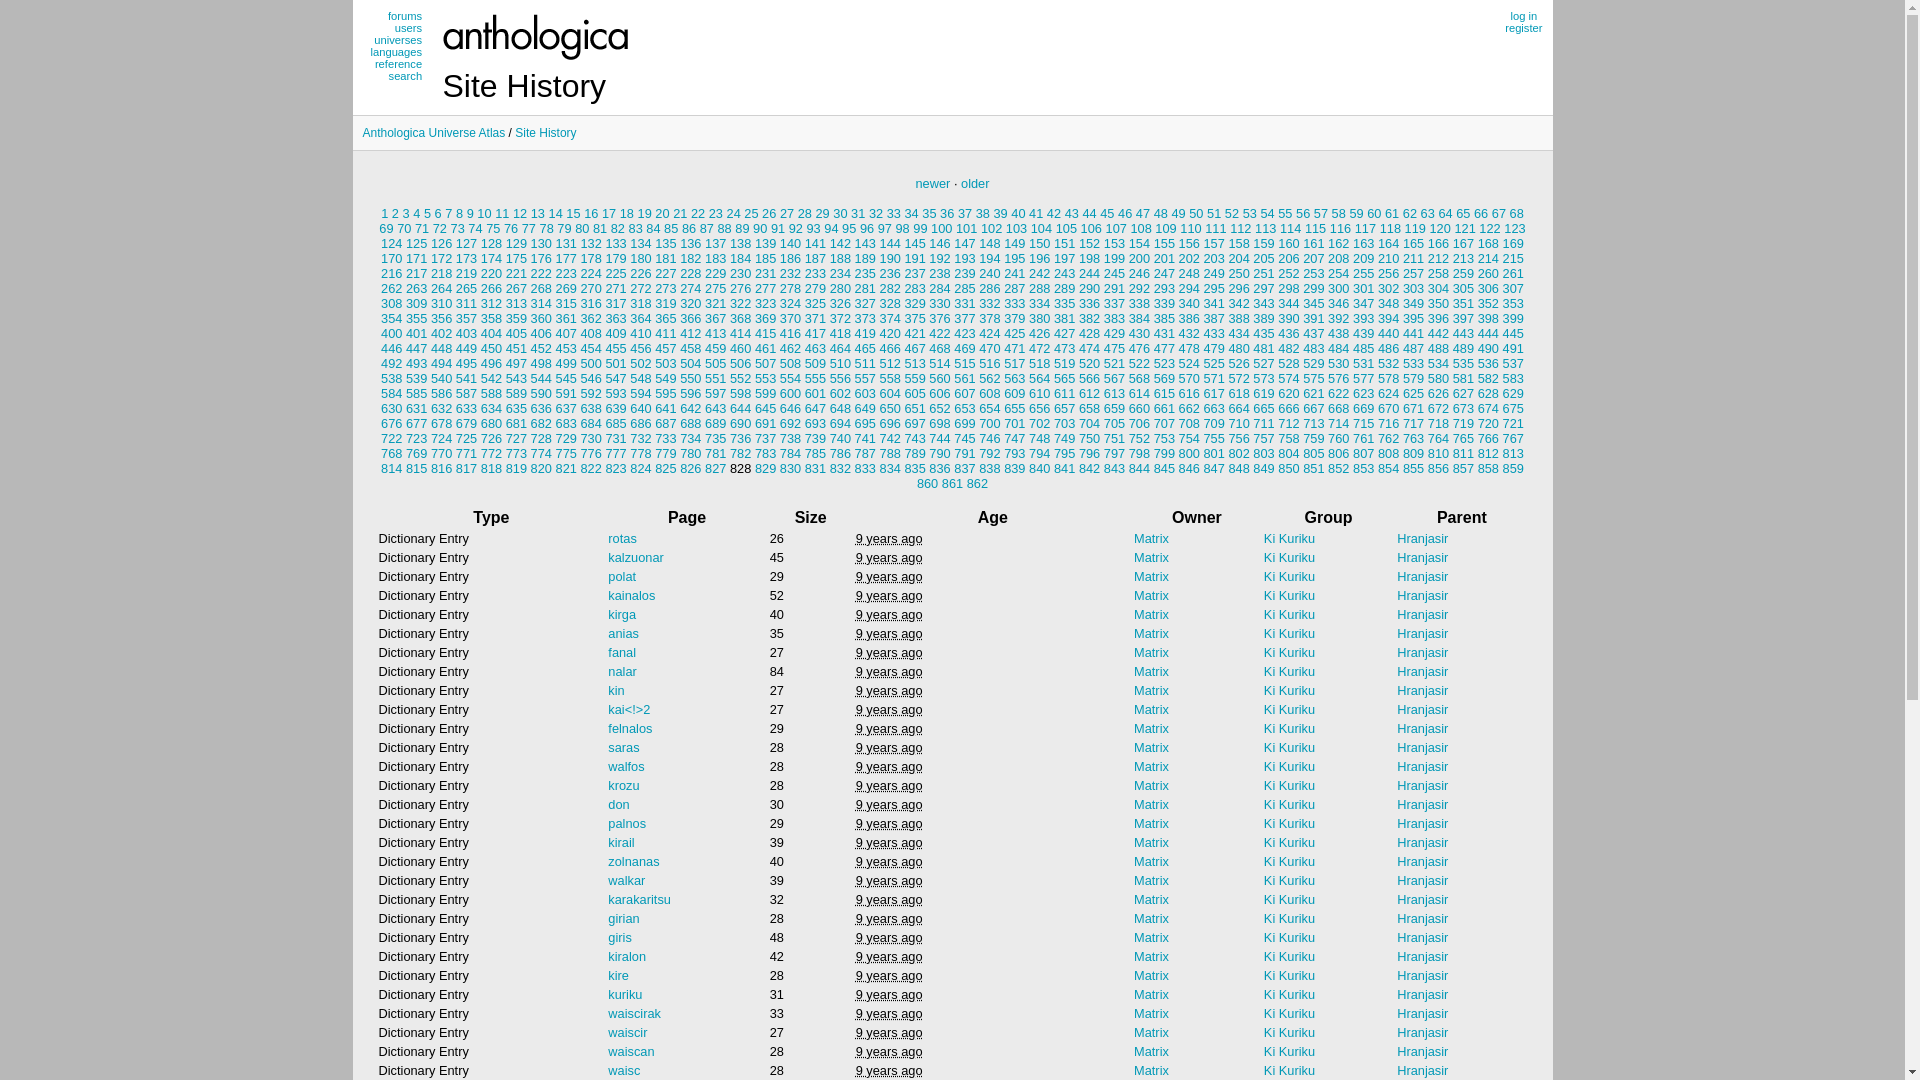 The width and height of the screenshot is (1920, 1080). I want to click on 849, so click(1264, 468).